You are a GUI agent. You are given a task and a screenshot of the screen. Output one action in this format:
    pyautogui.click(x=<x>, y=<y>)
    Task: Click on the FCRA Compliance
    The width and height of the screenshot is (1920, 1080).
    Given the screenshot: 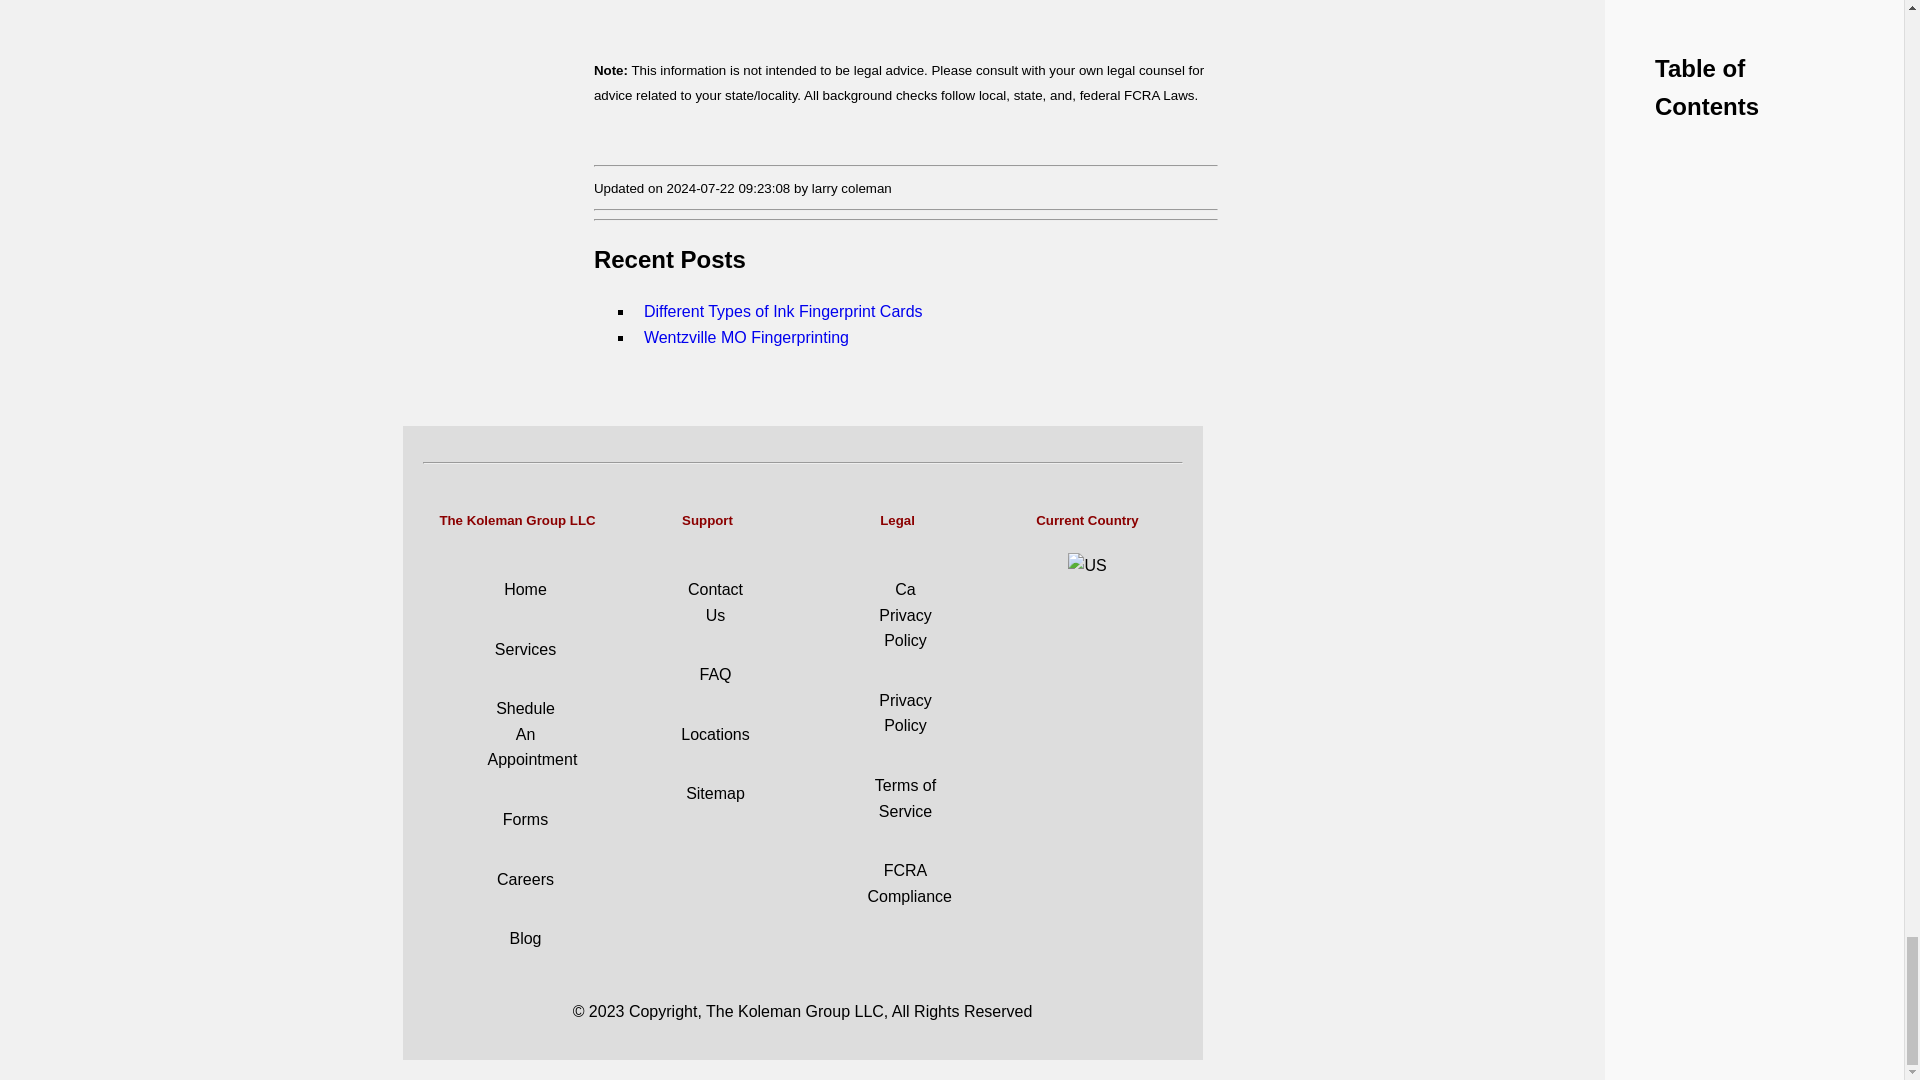 What is the action you would take?
    pyautogui.click(x=910, y=883)
    